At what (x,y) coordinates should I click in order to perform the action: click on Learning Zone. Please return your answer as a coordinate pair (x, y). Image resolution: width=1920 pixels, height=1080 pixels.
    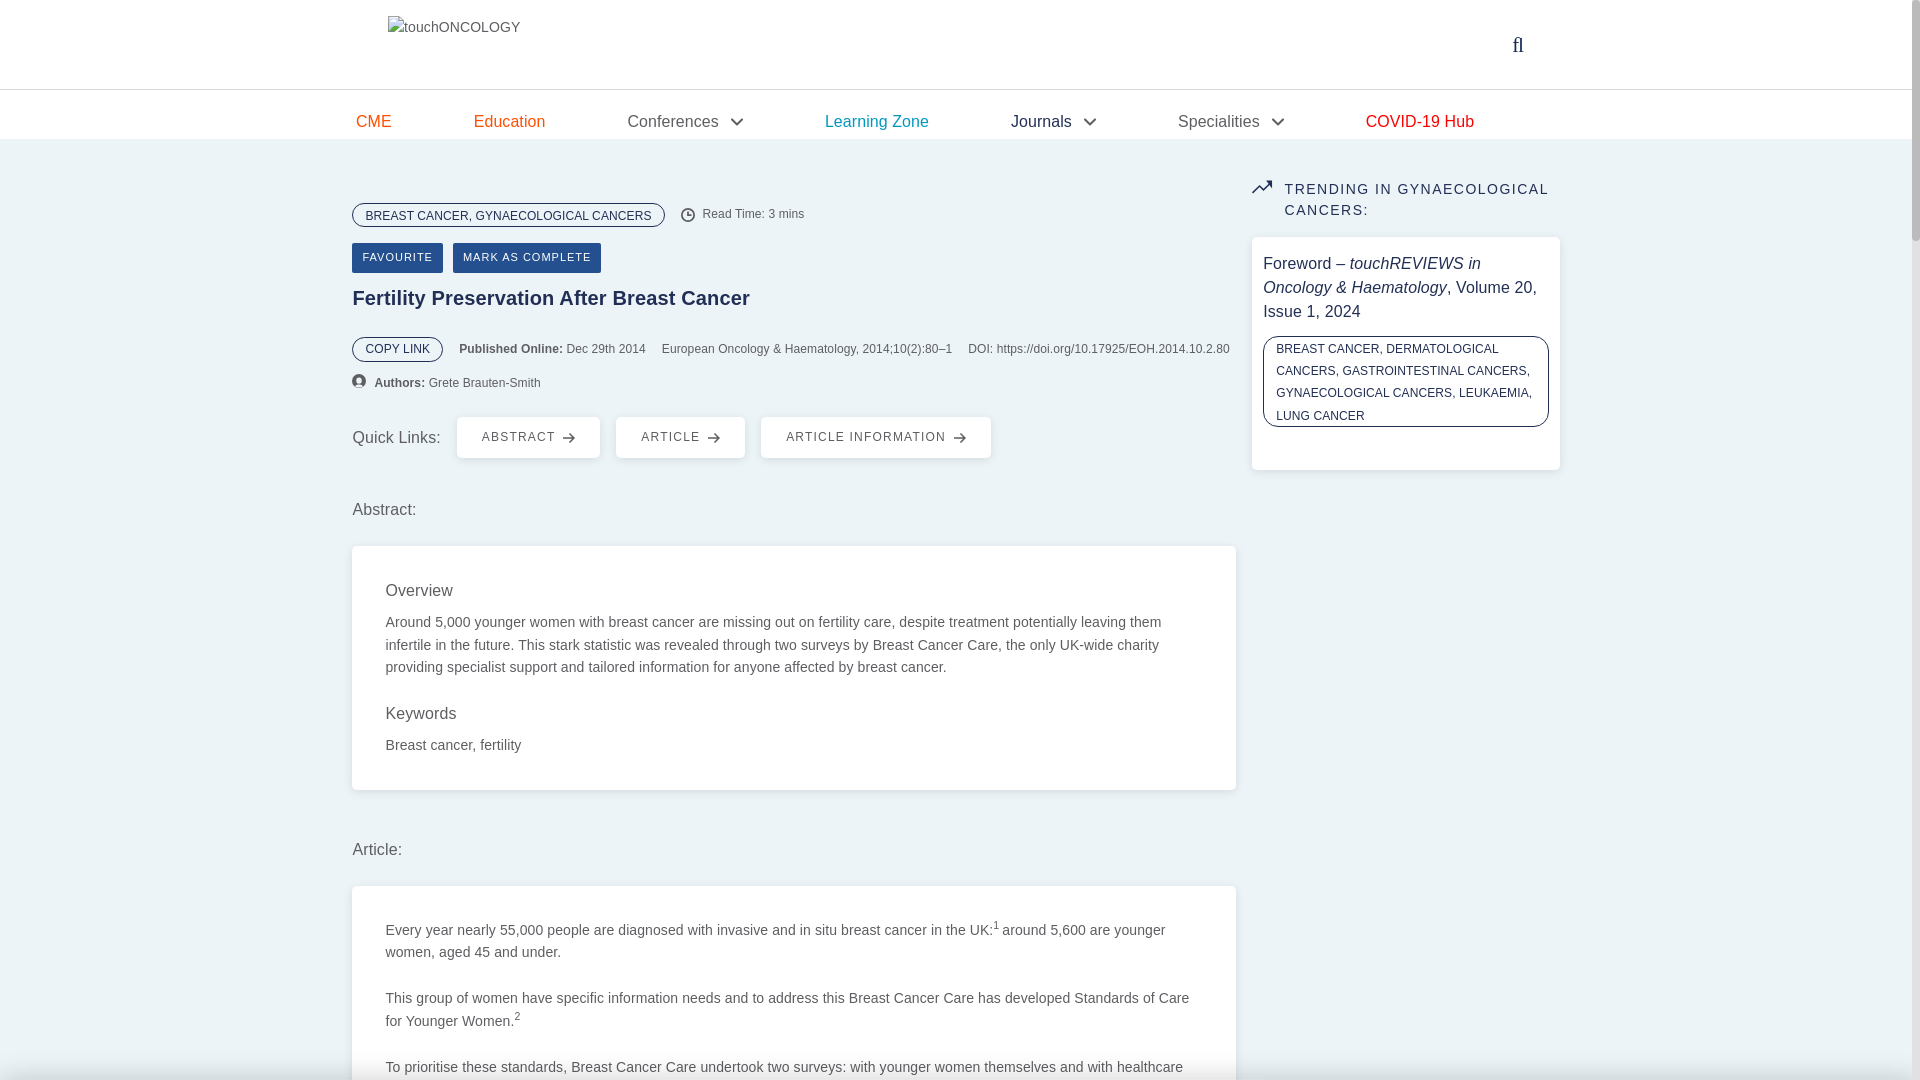
    Looking at the image, I should click on (918, 122).